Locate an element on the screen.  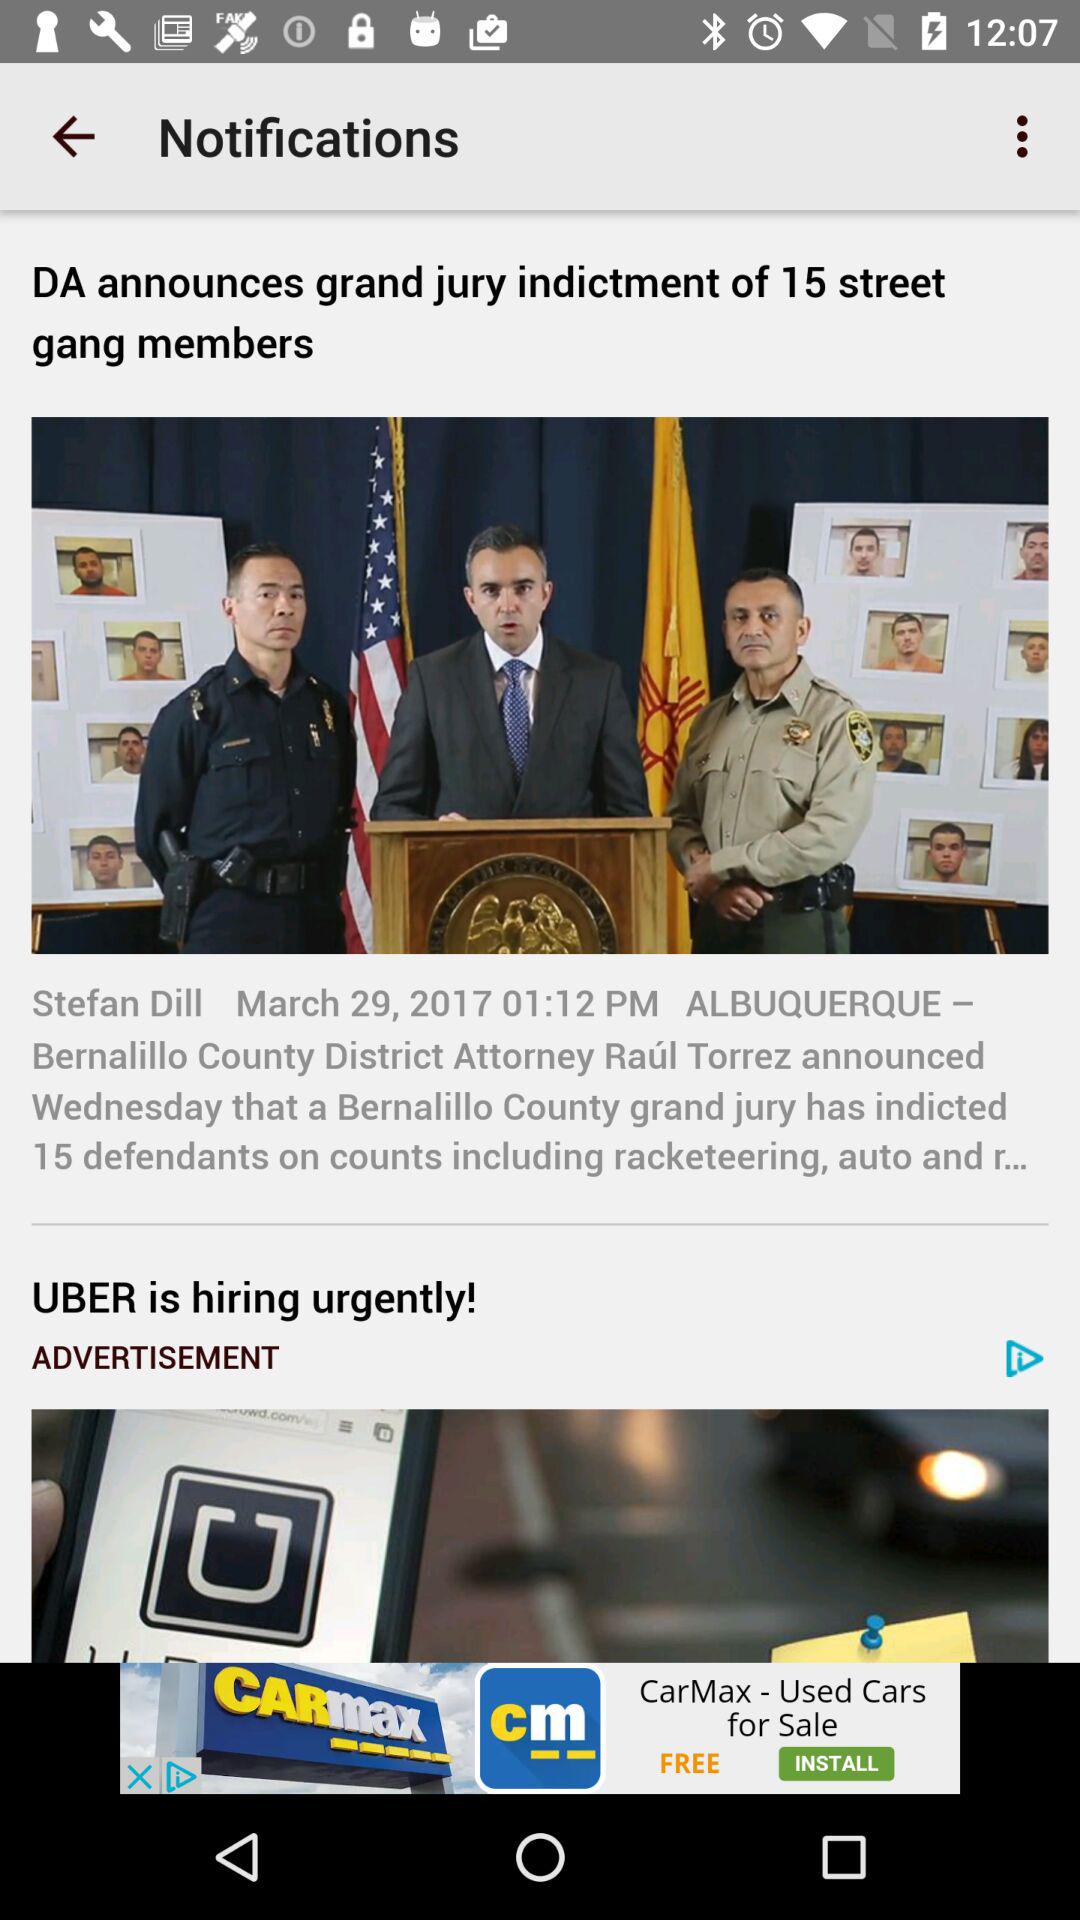
turn off app to the right of notifications app is located at coordinates (1028, 136).